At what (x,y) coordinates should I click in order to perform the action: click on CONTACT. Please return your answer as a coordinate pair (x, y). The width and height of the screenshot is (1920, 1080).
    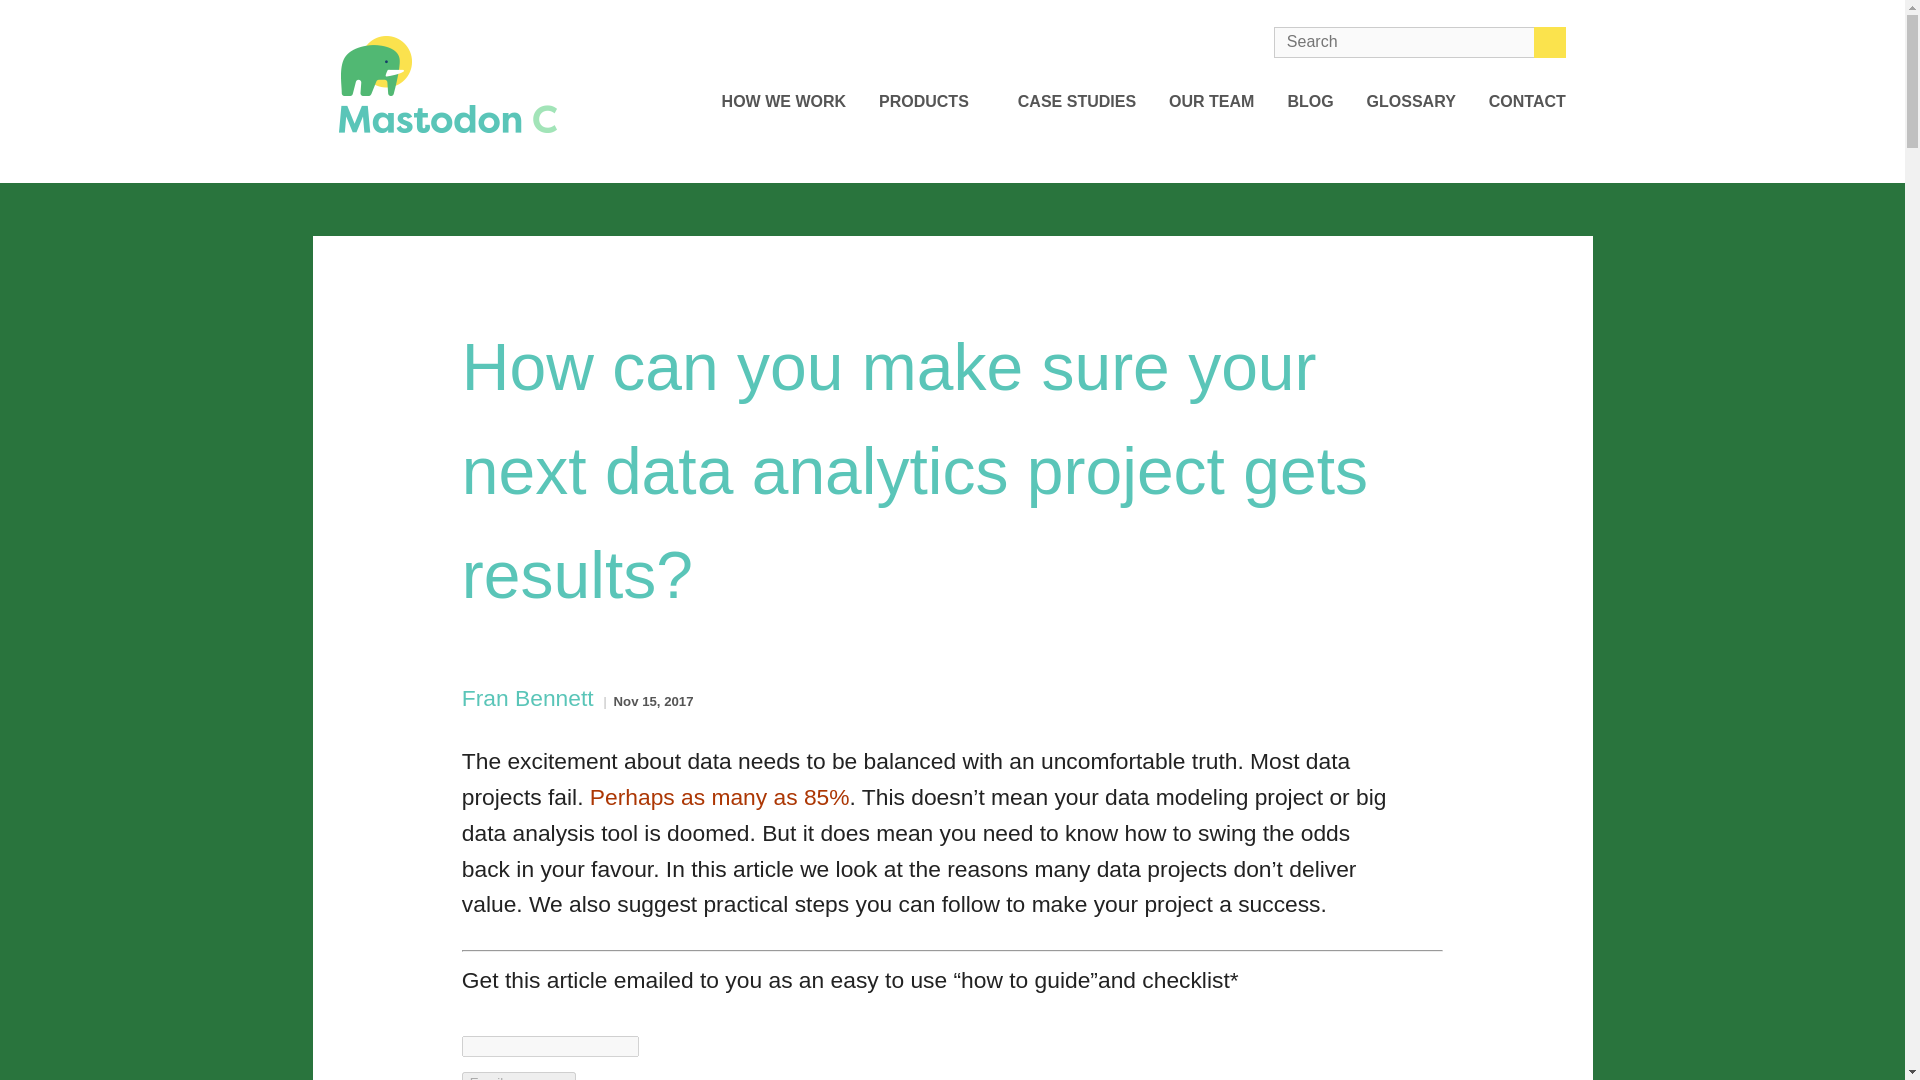
    Looking at the image, I should click on (1528, 101).